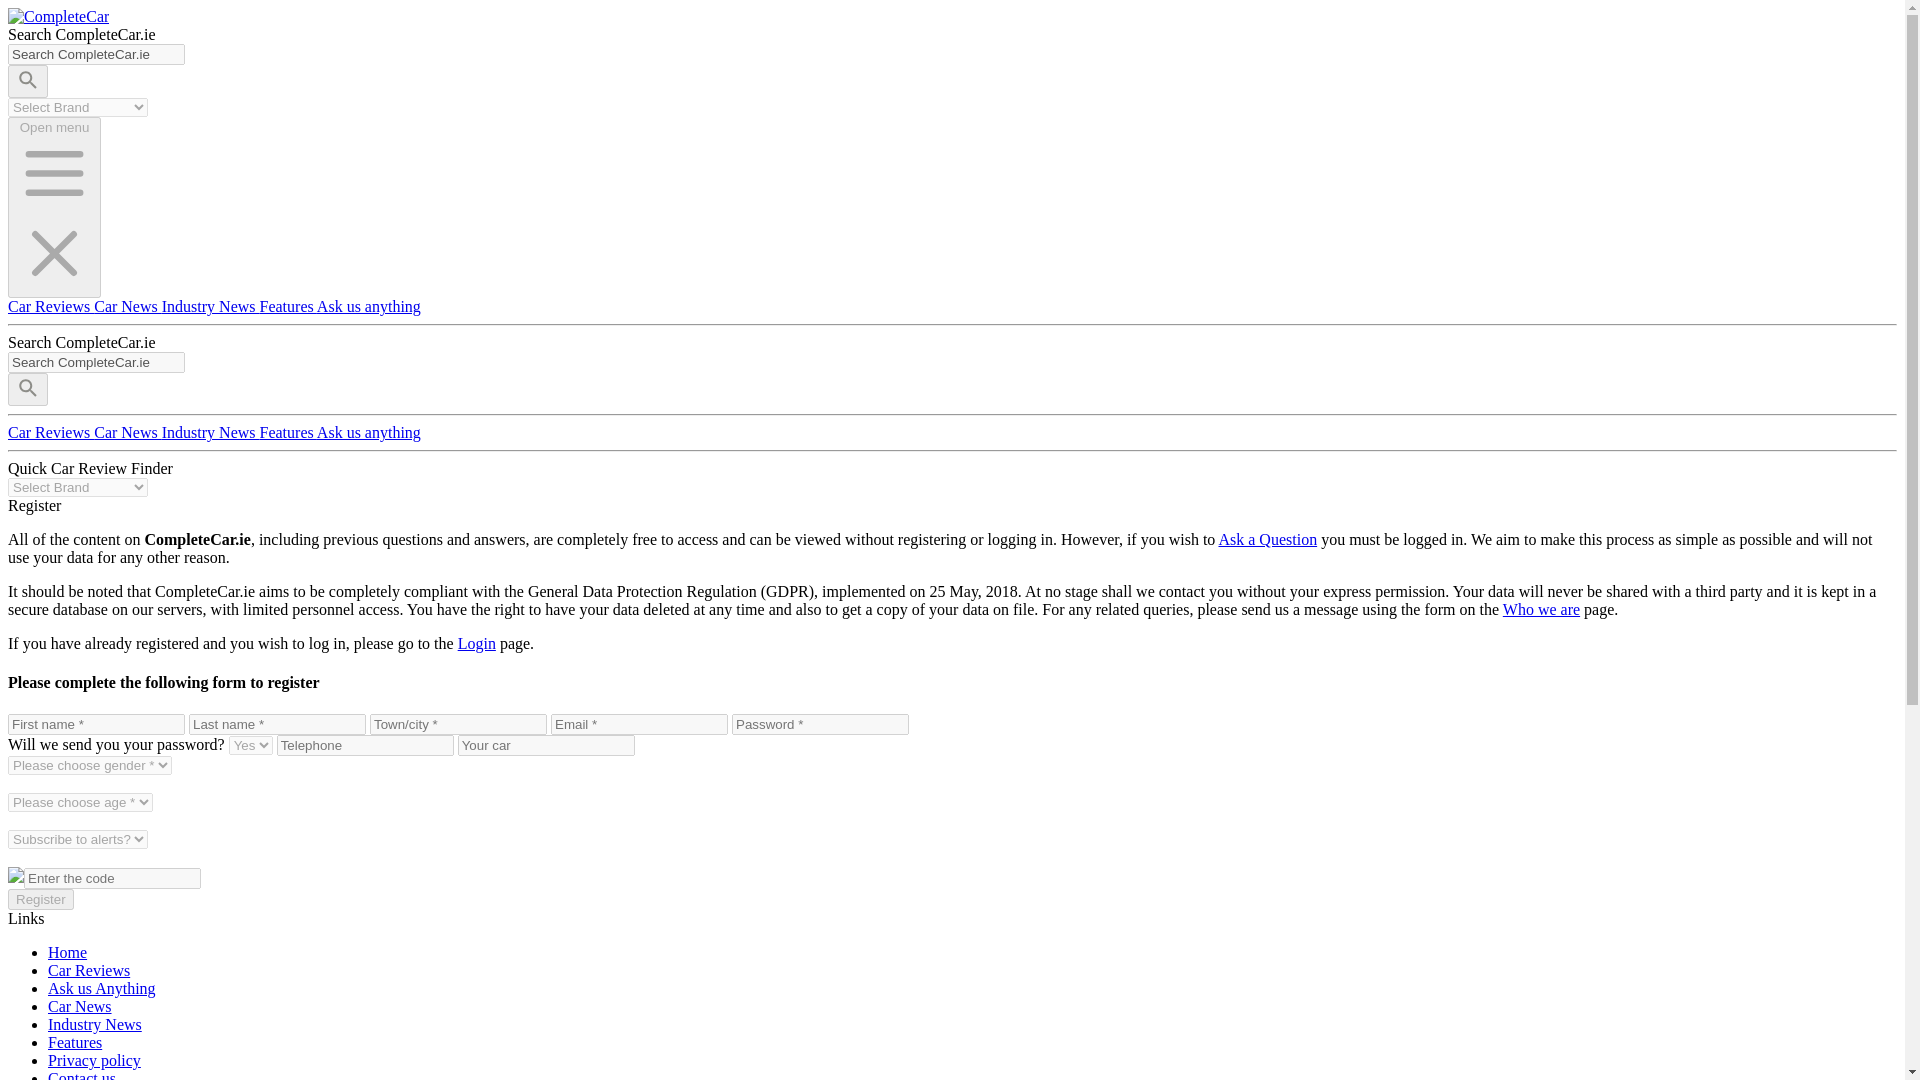  Describe the element at coordinates (128, 432) in the screenshot. I see `Car News` at that location.